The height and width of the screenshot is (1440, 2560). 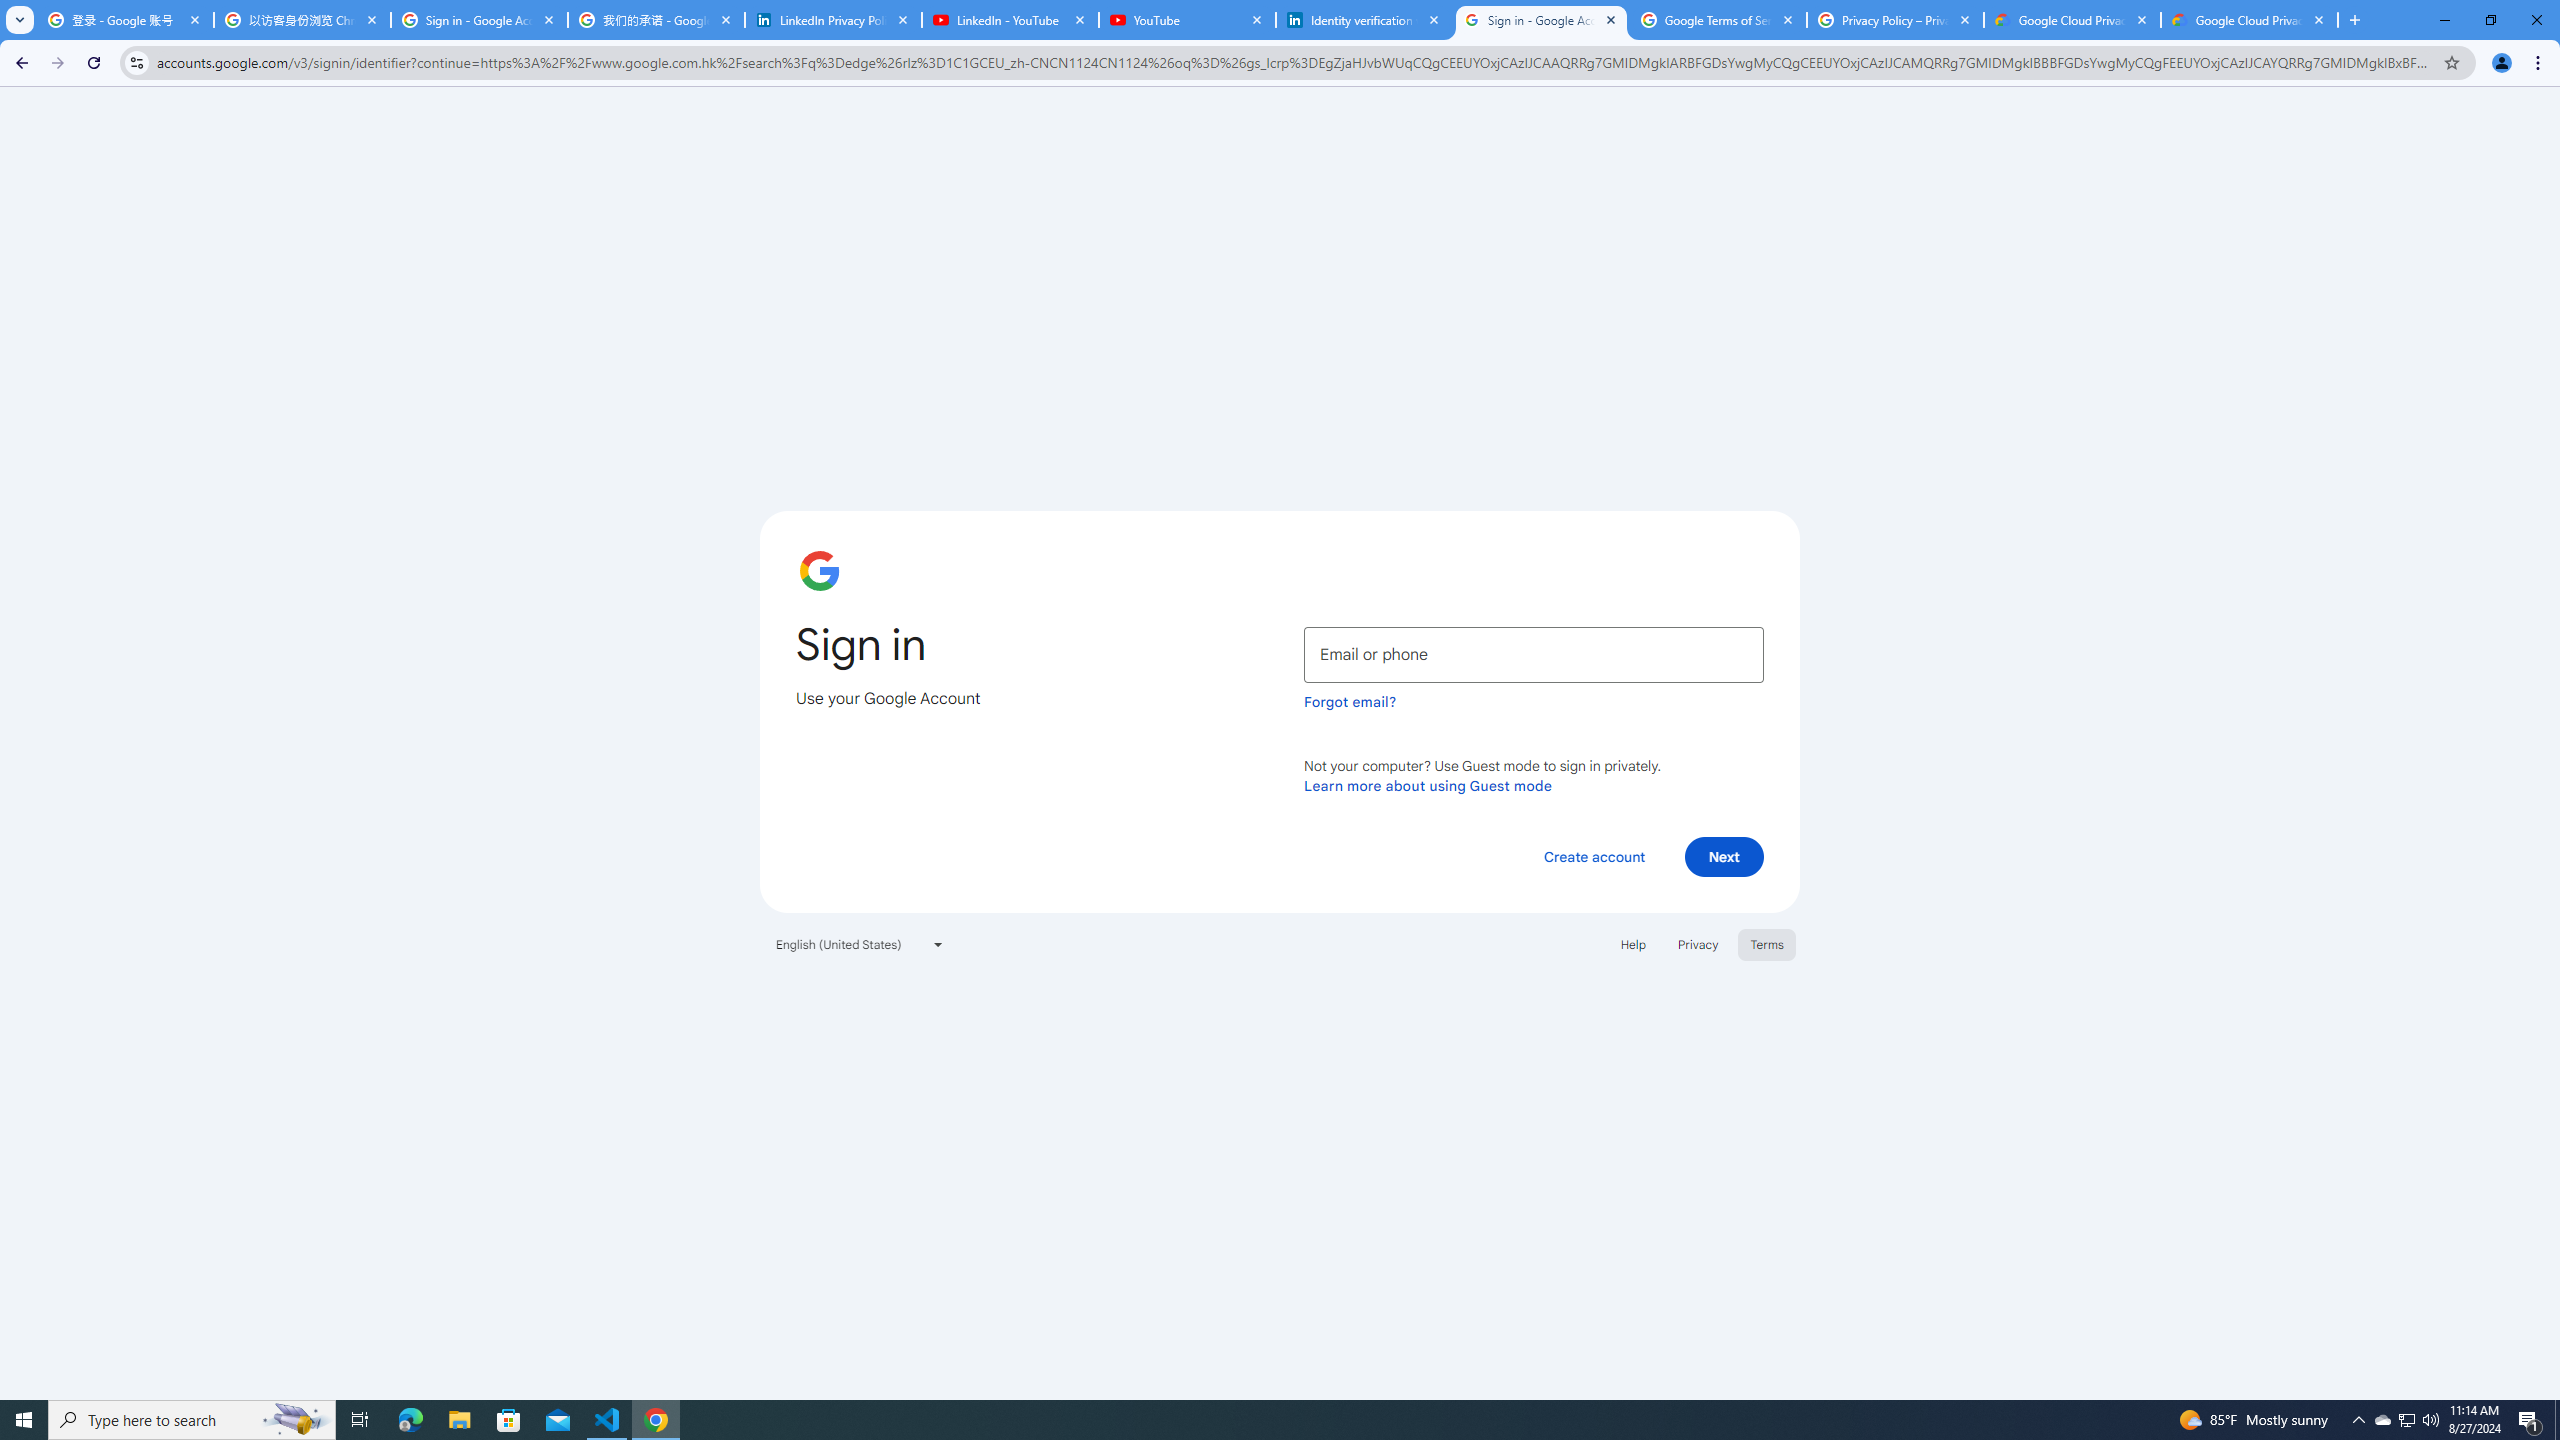 What do you see at coordinates (860, 944) in the screenshot?
I see `English (United States)` at bounding box center [860, 944].